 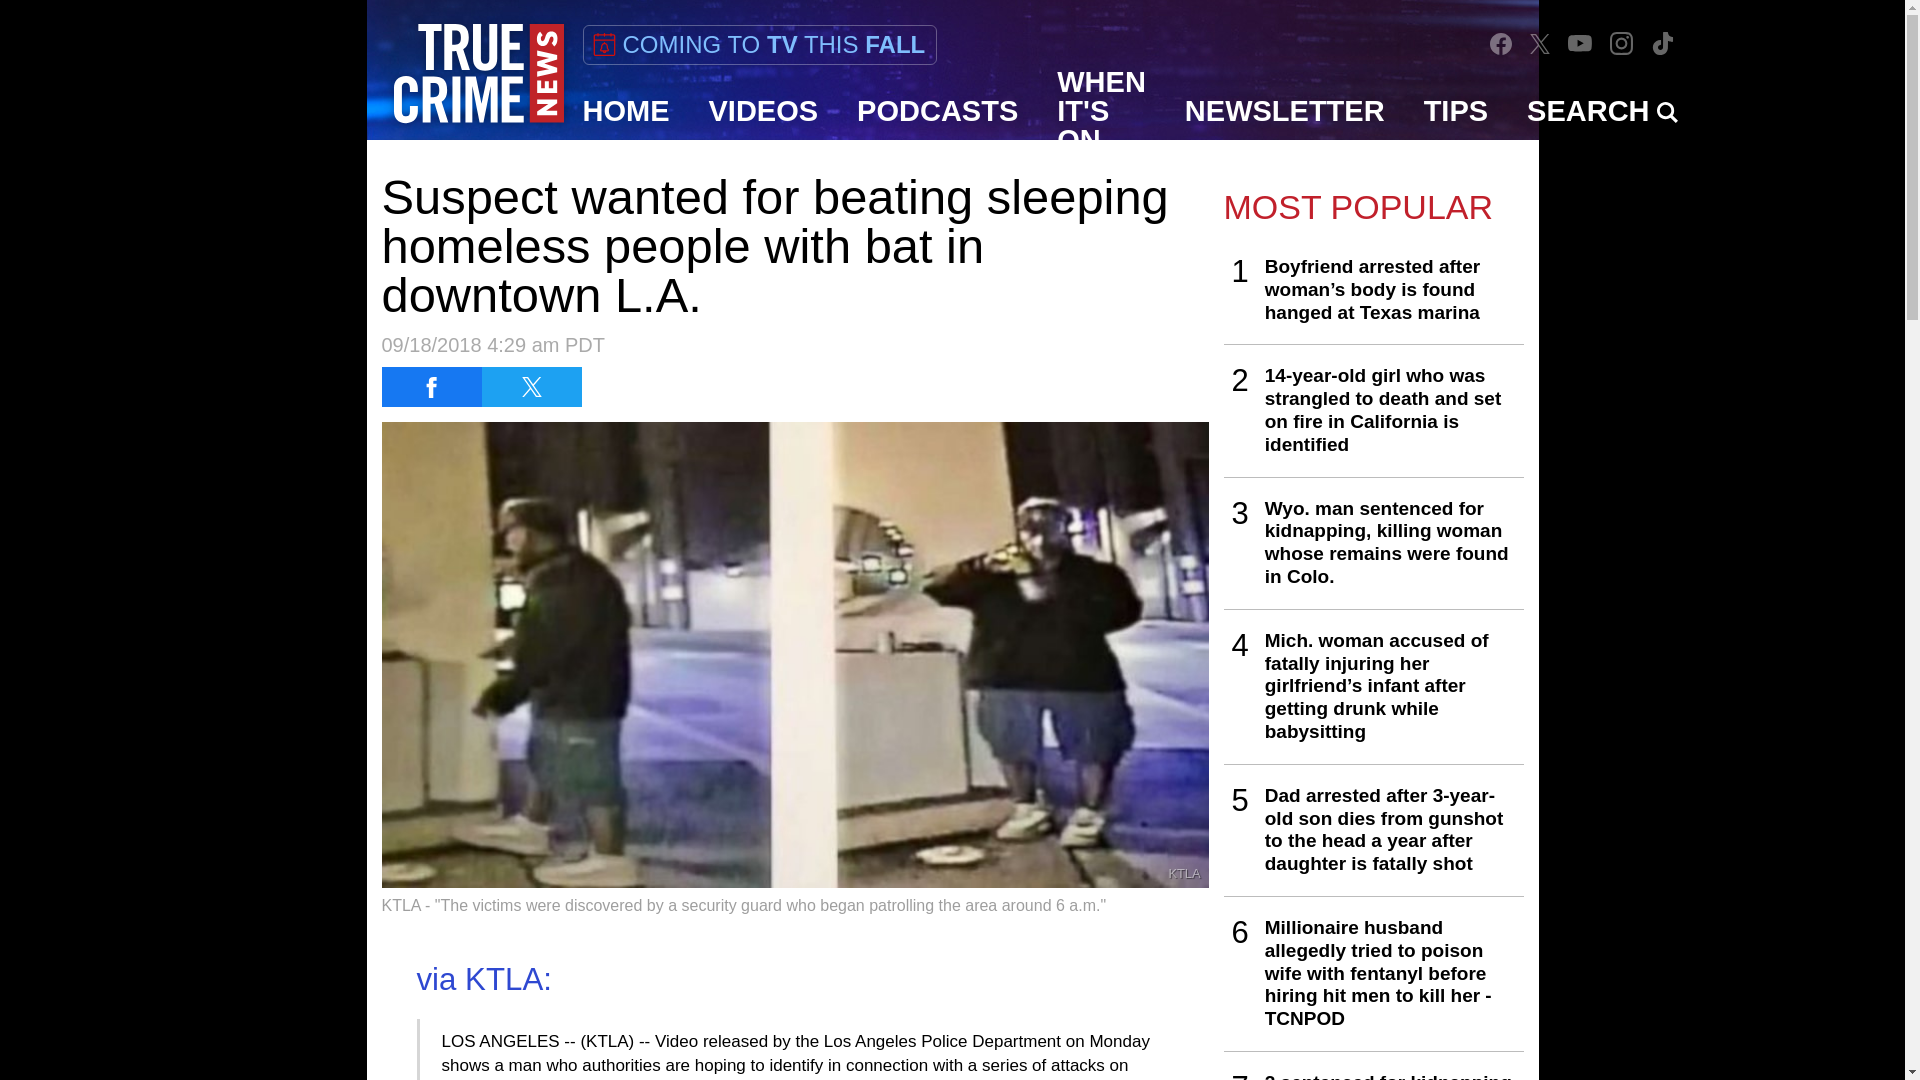 What do you see at coordinates (758, 44) in the screenshot?
I see `COMING TO TV THIS FALL` at bounding box center [758, 44].